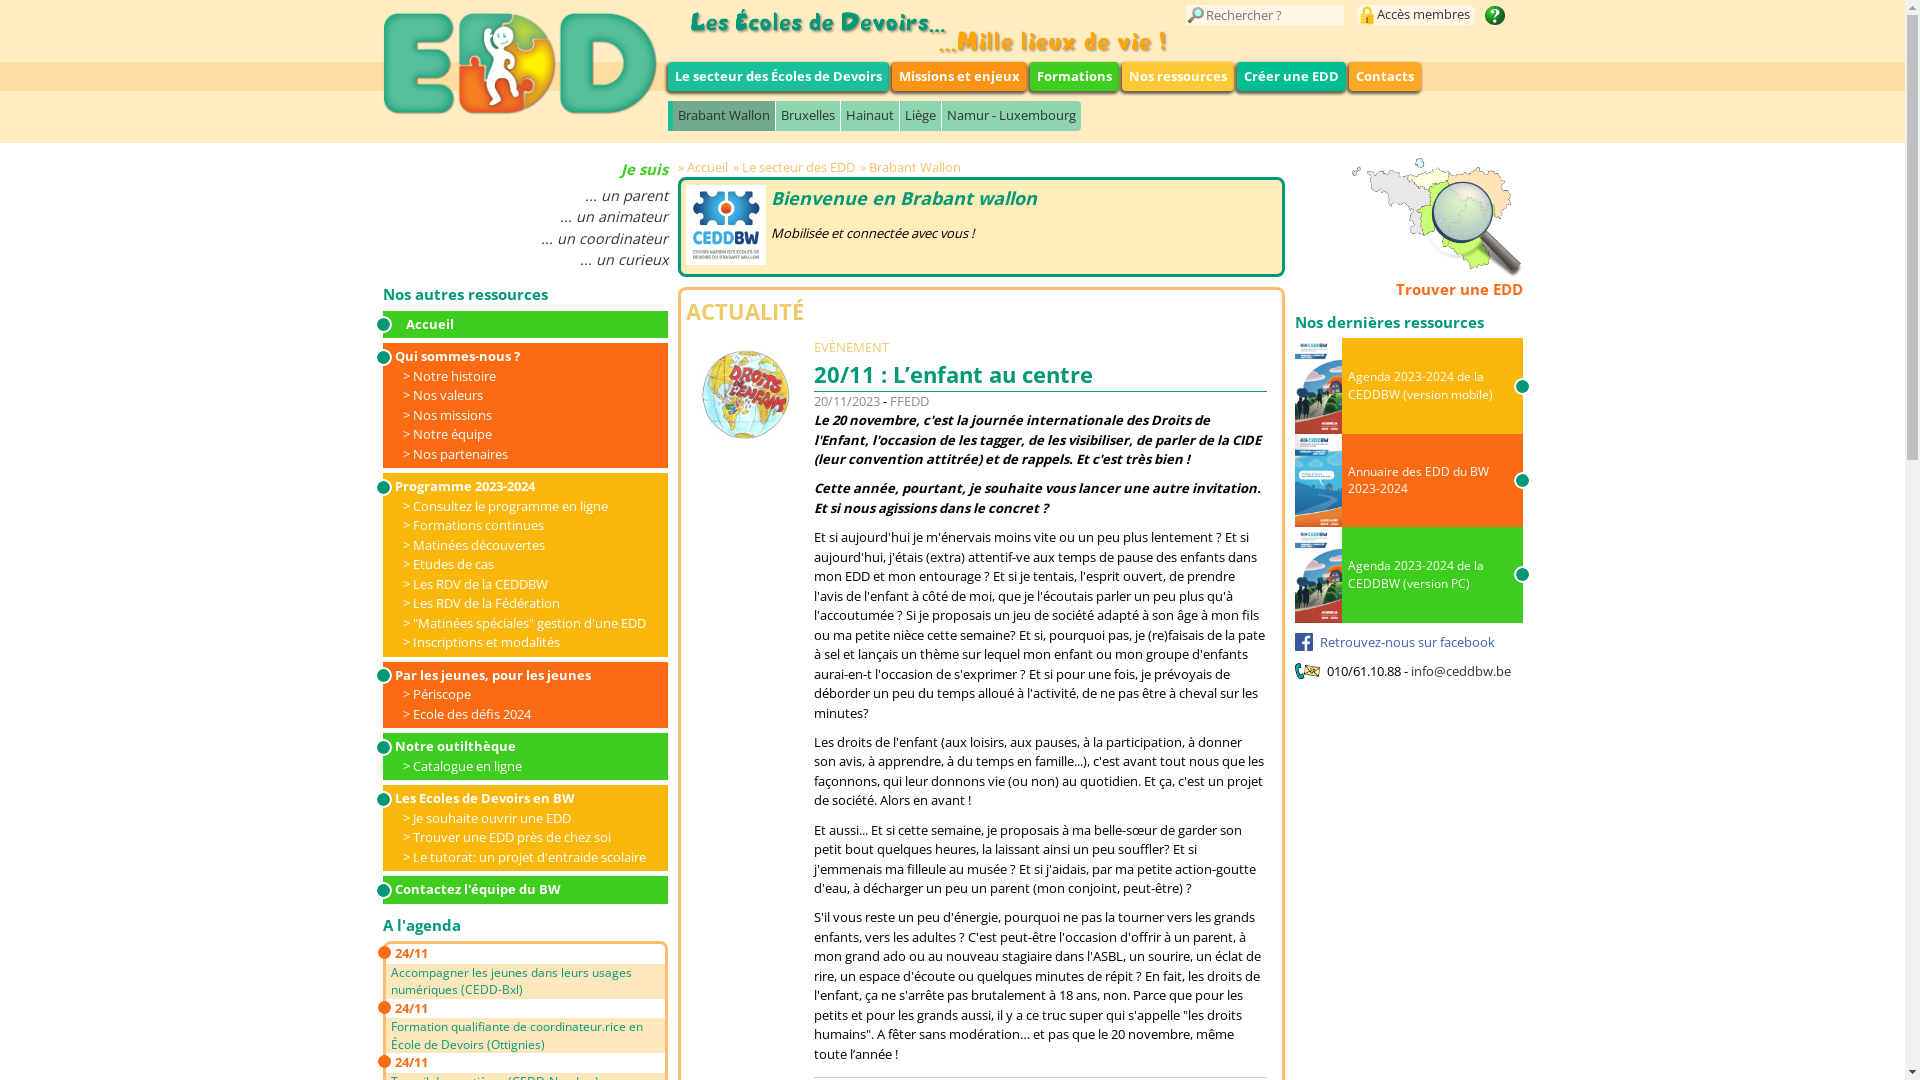 The height and width of the screenshot is (1080, 1920). I want to click on Formations, so click(1074, 77).